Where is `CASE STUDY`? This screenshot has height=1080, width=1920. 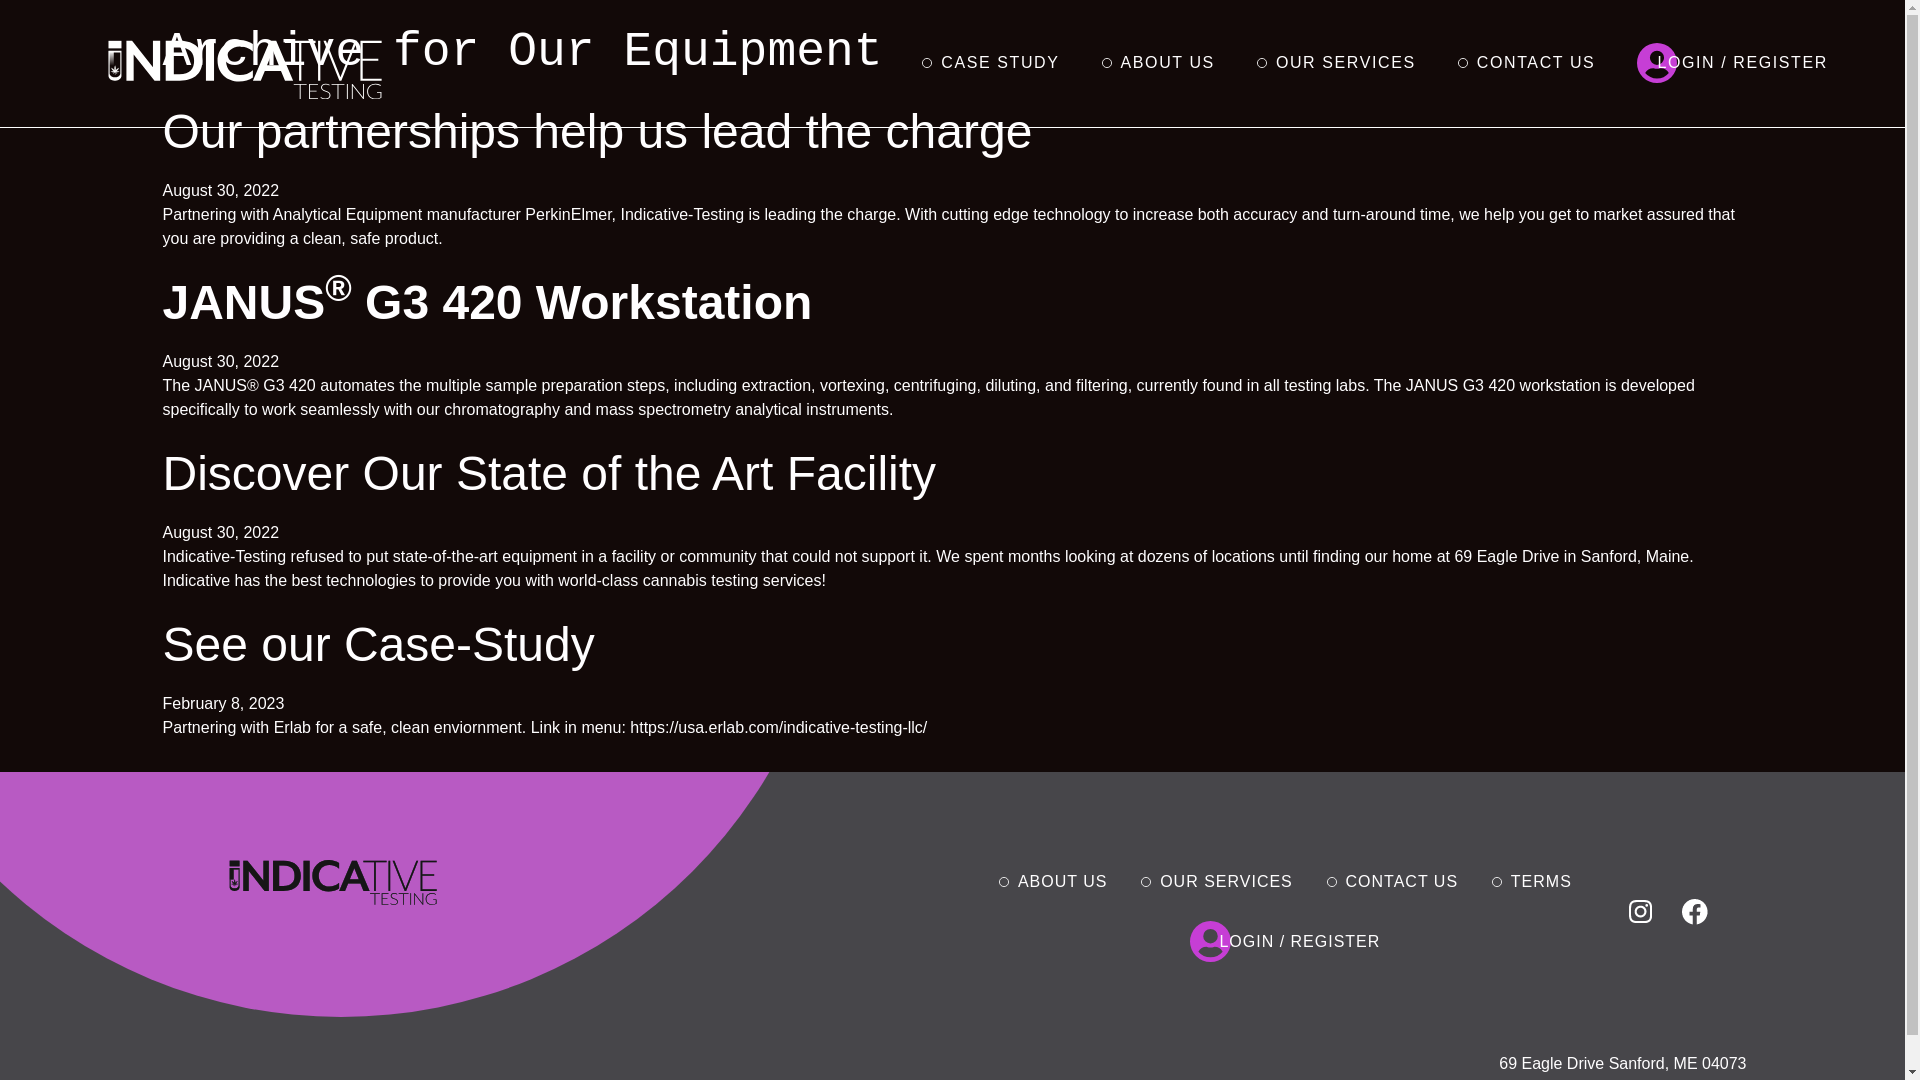 CASE STUDY is located at coordinates (1000, 63).